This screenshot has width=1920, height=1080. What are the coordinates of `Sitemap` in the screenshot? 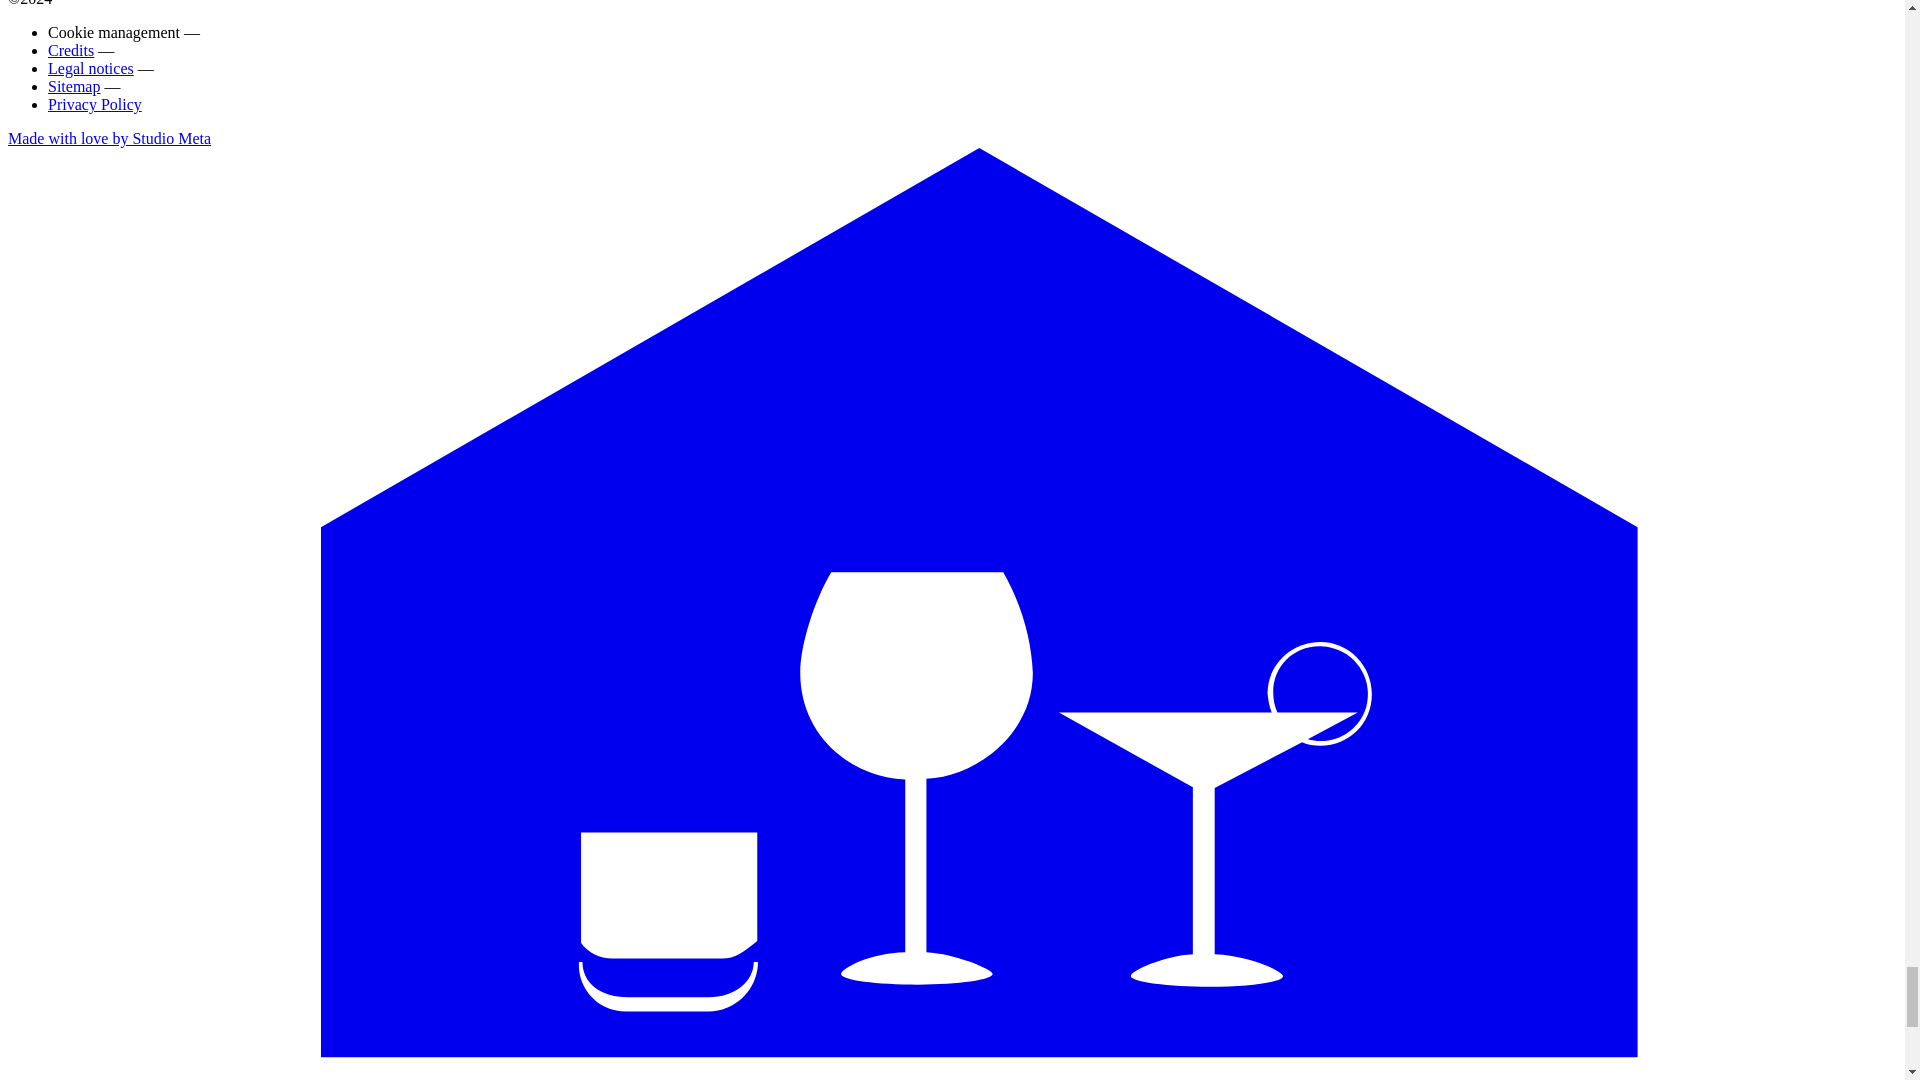 It's located at (74, 86).